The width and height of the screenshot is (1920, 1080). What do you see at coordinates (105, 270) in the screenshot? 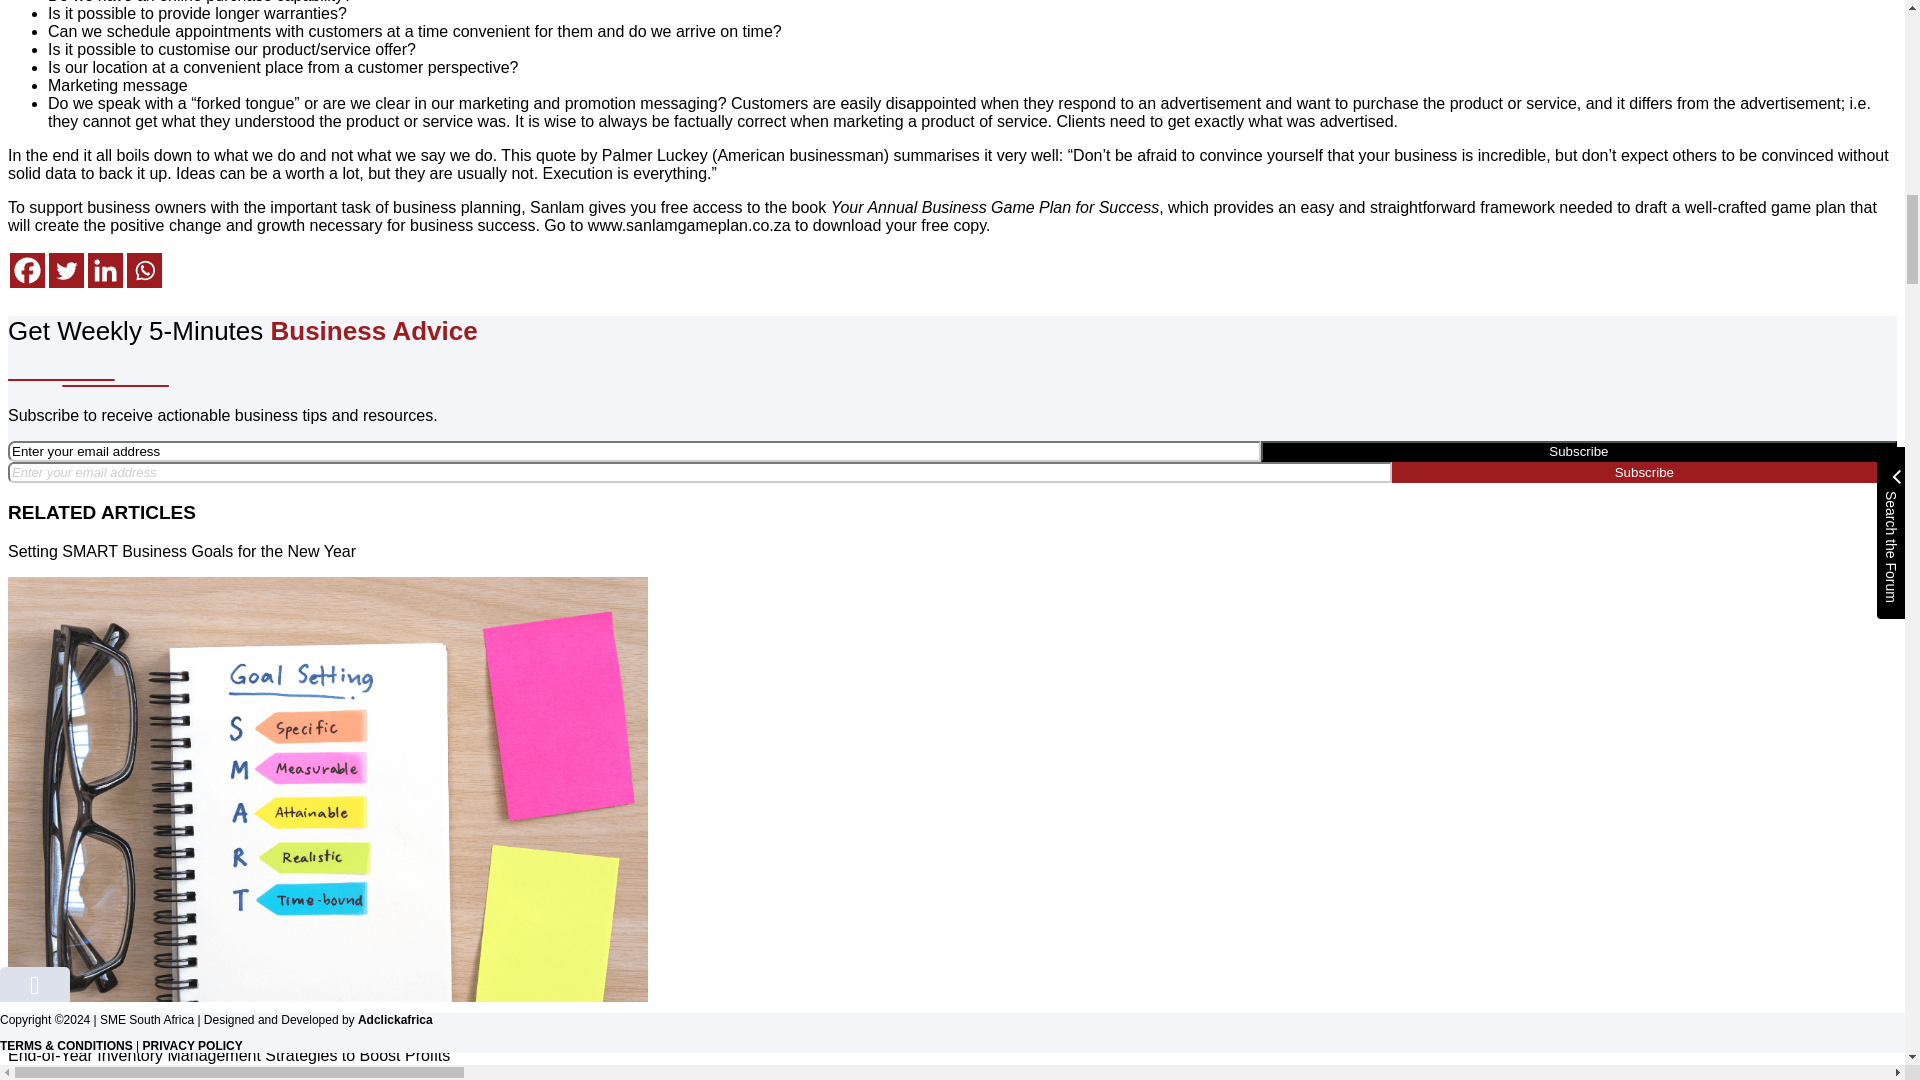
I see `Linkedin` at bounding box center [105, 270].